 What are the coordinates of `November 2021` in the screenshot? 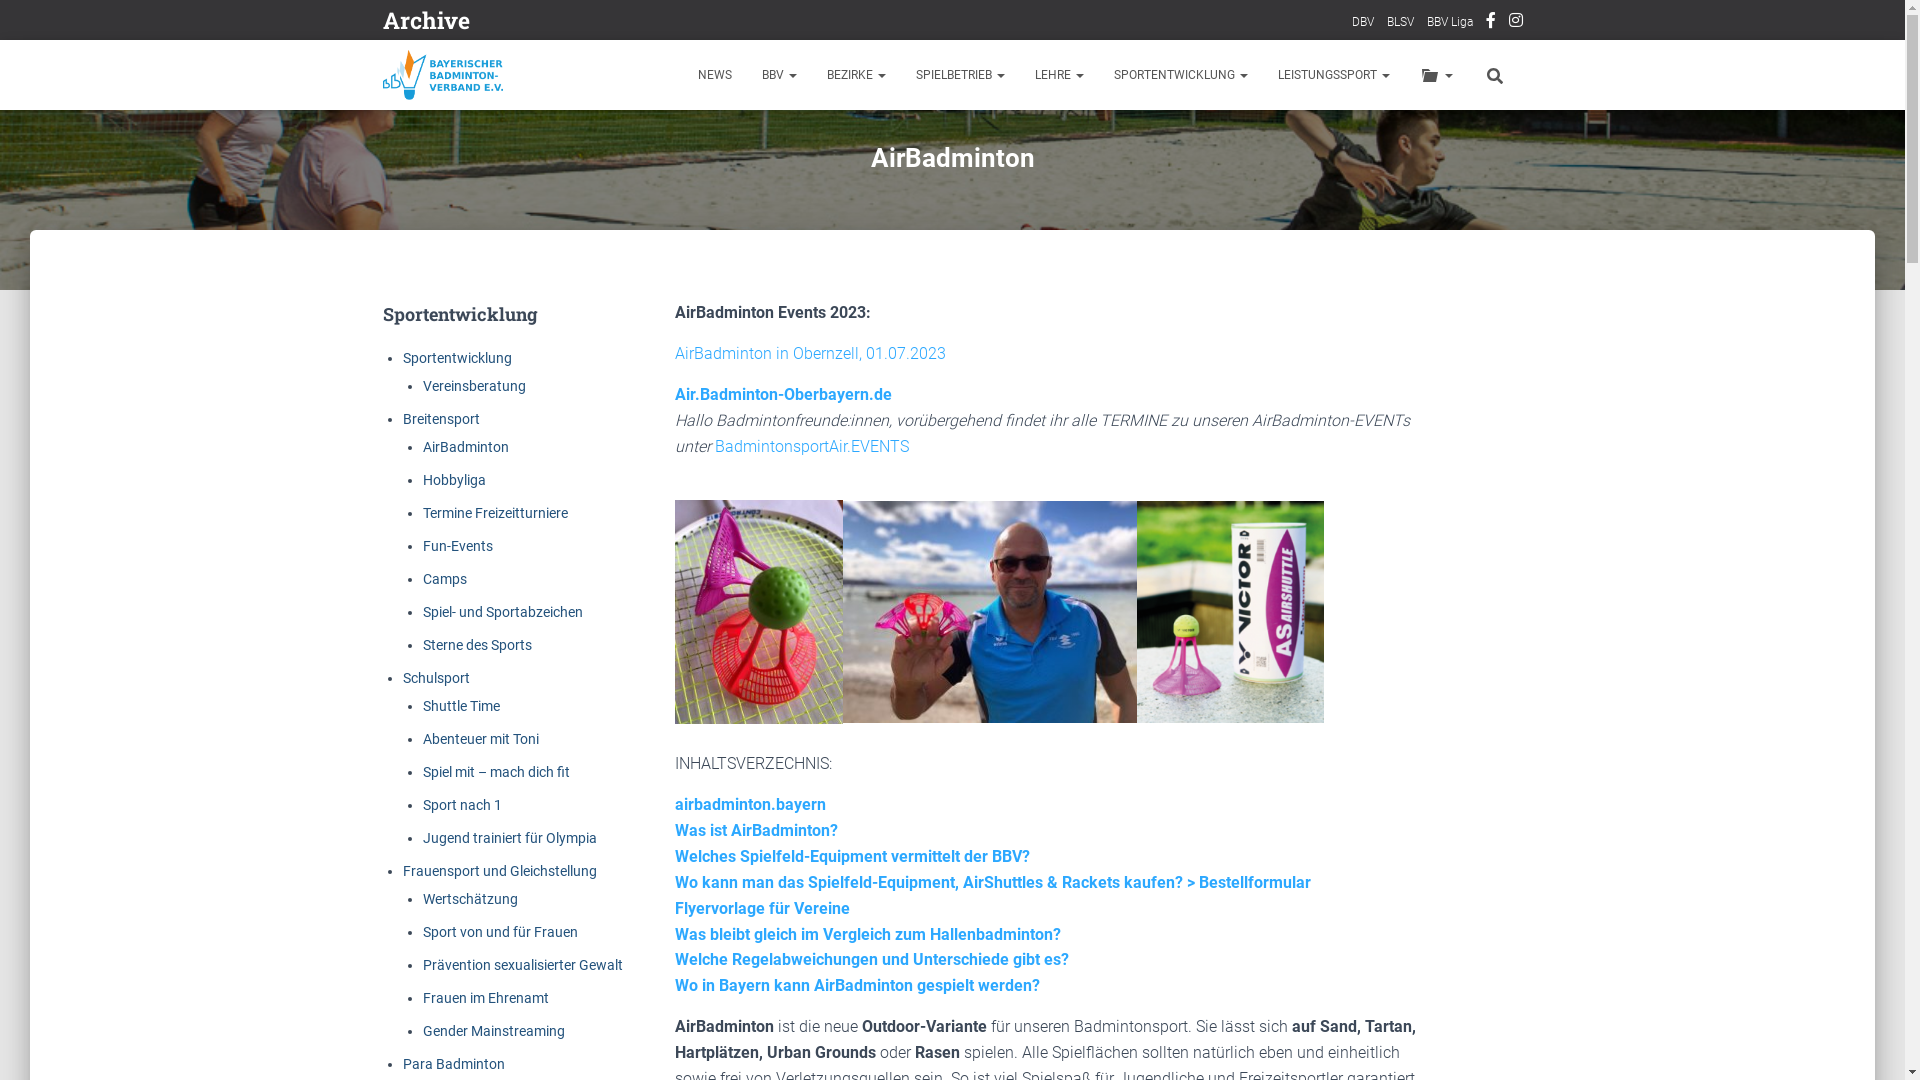 It's located at (452, 225).